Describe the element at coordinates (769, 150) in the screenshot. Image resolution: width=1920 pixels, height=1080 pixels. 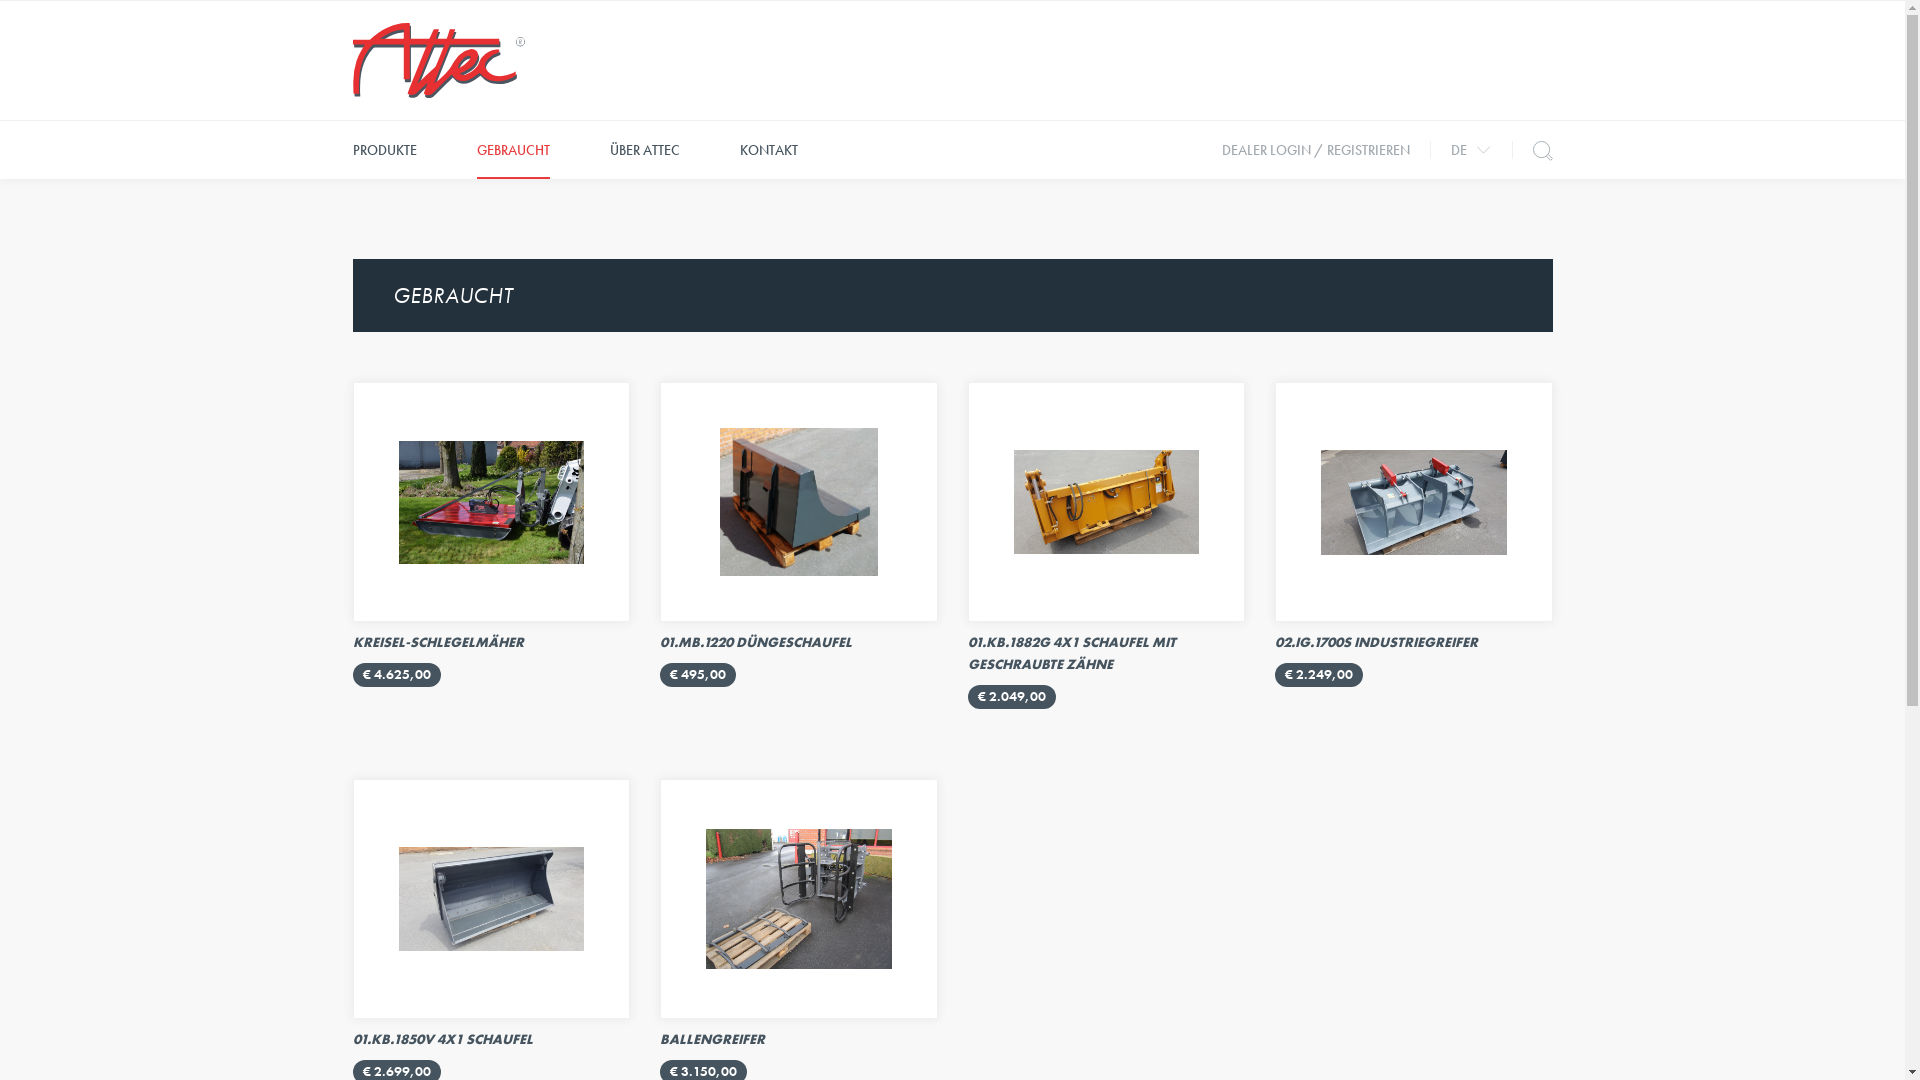
I see `KONTAKT` at that location.